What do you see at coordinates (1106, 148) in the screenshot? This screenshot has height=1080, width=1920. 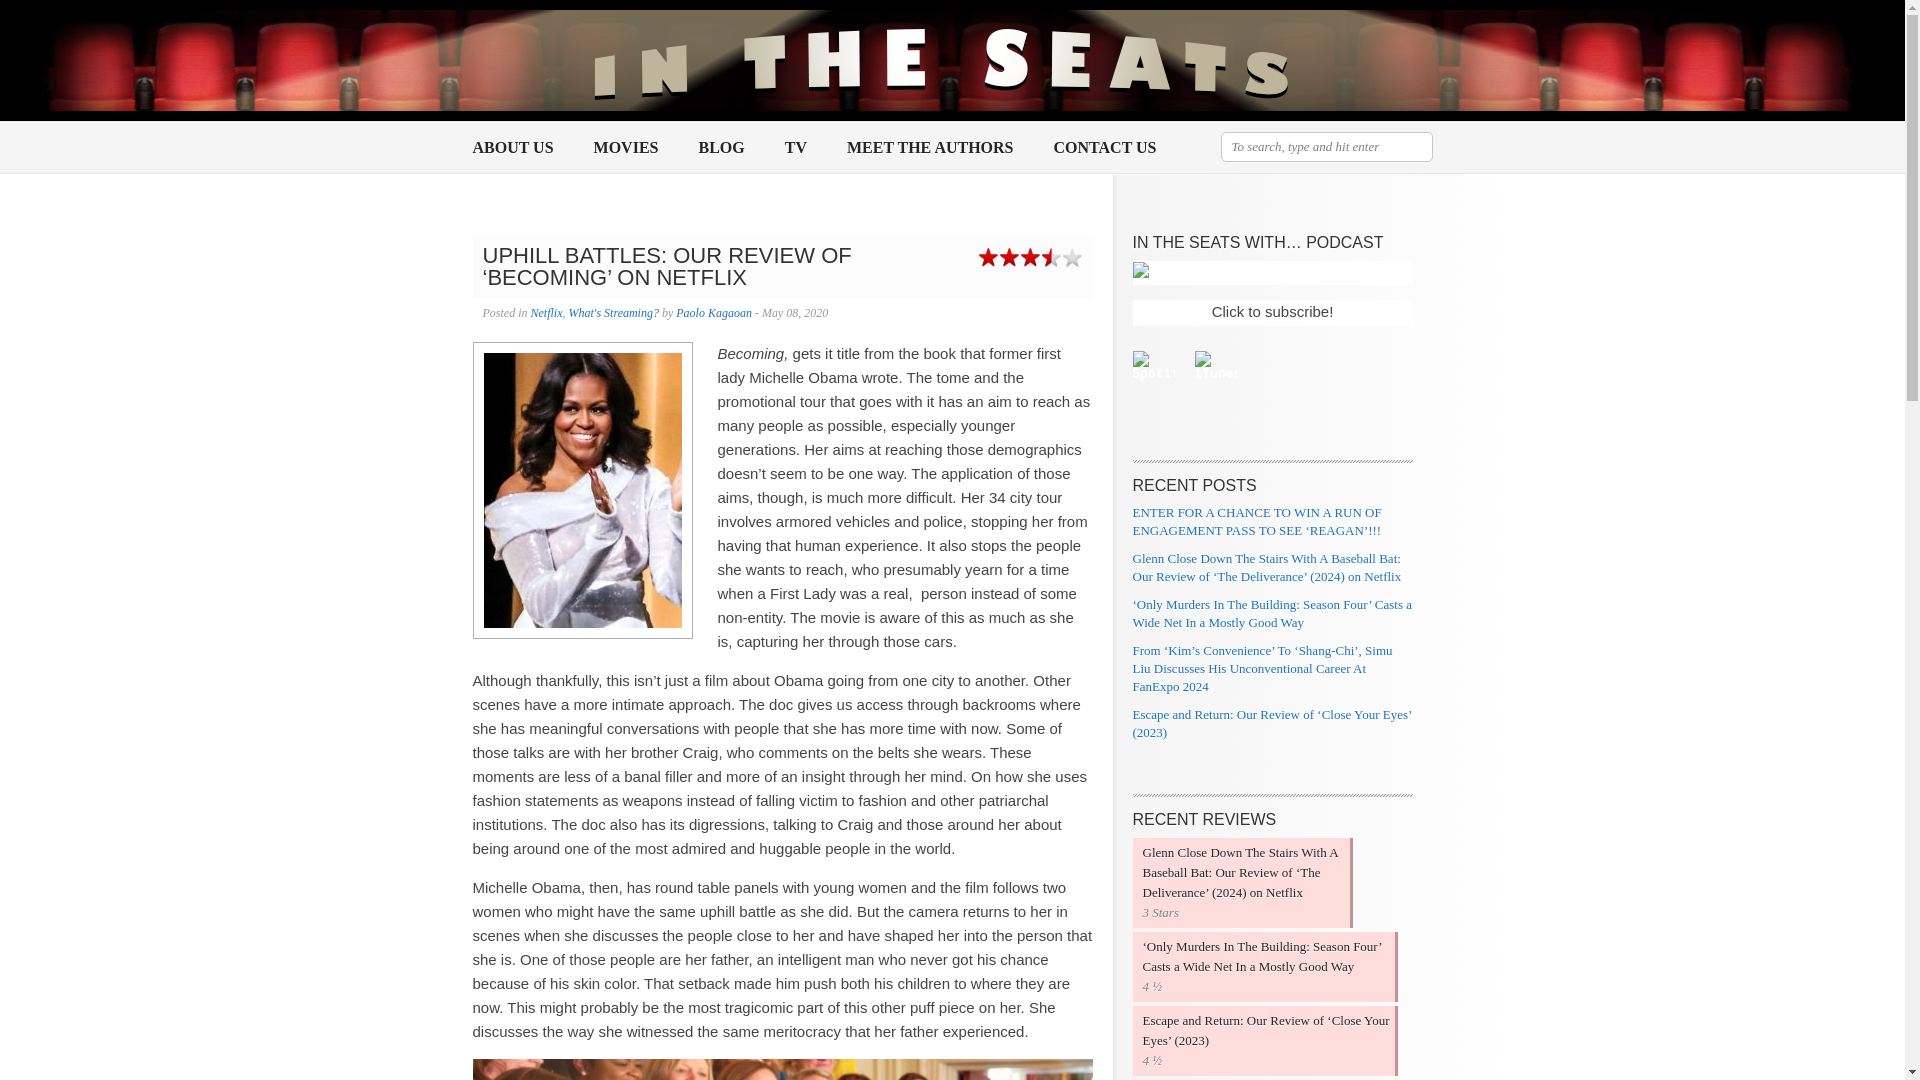 I see `CONTACT US` at bounding box center [1106, 148].